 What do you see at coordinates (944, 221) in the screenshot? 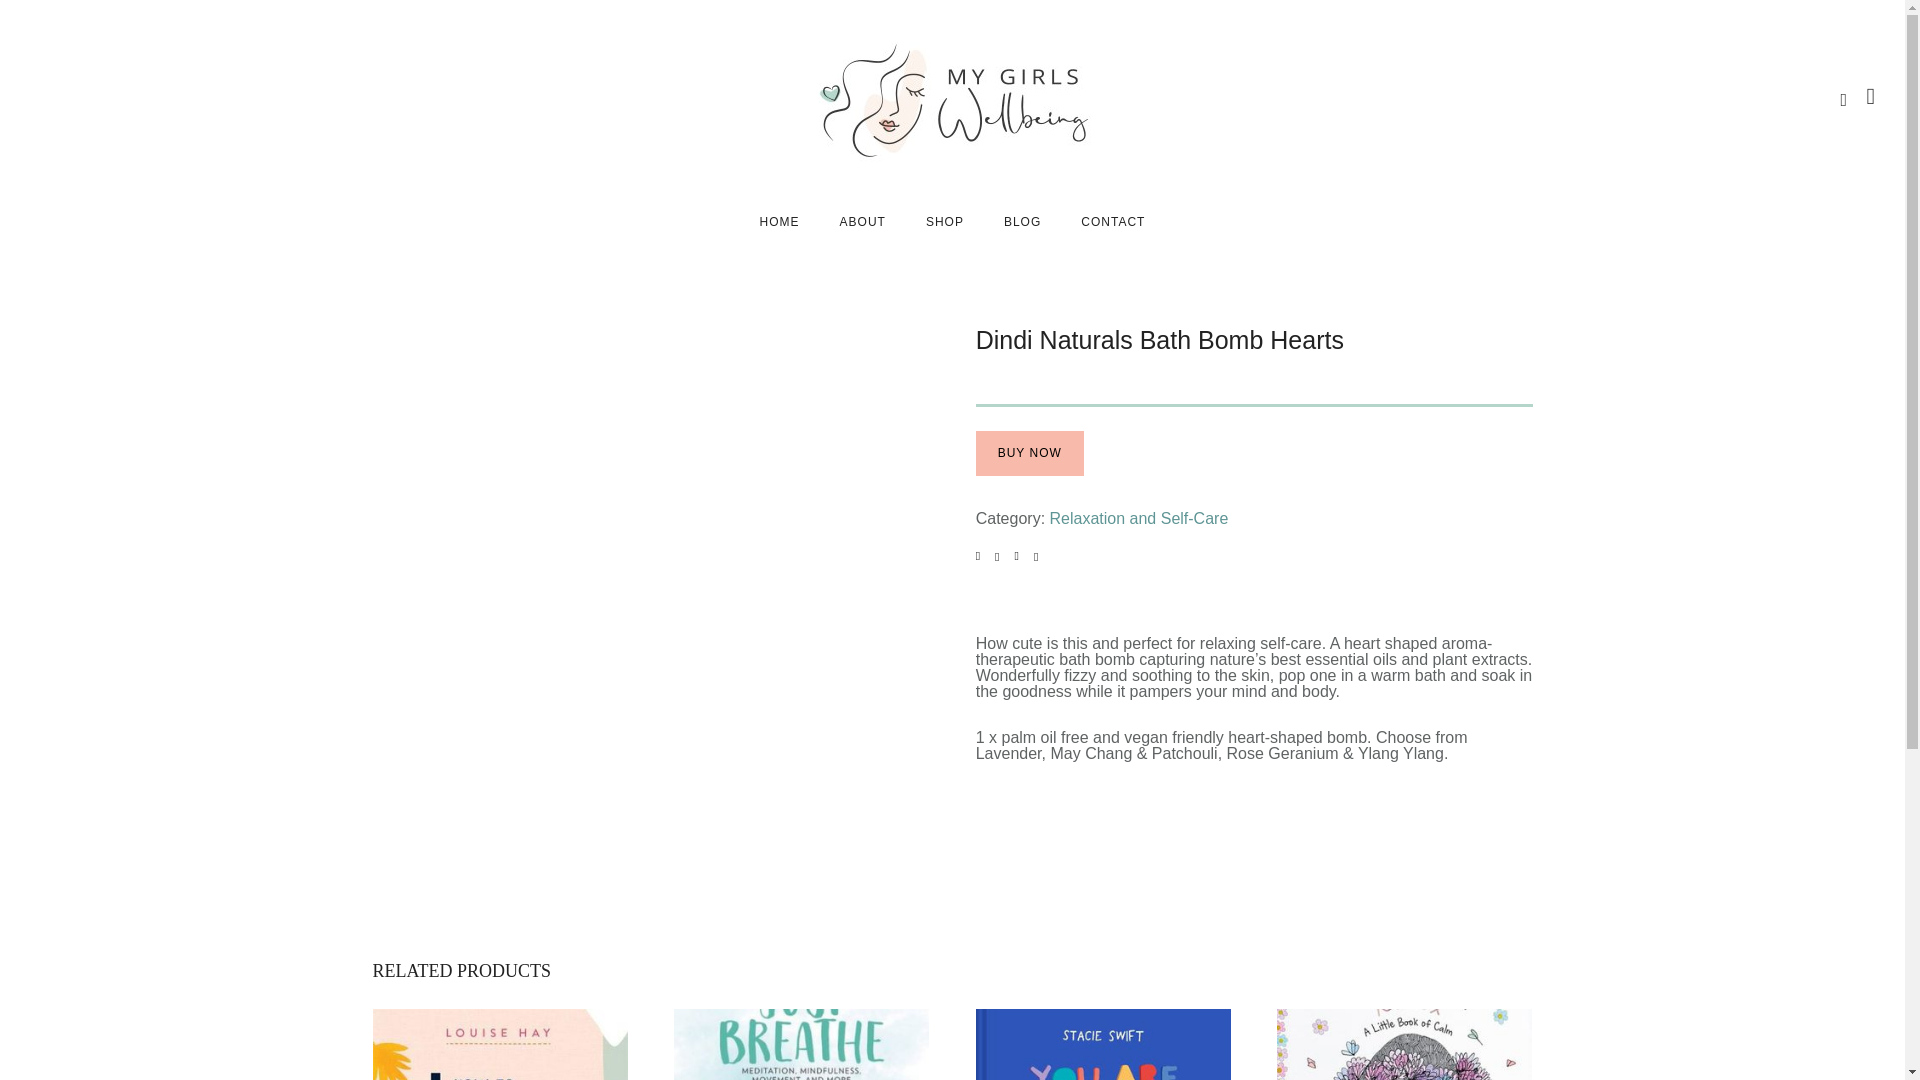
I see `SHOP` at bounding box center [944, 221].